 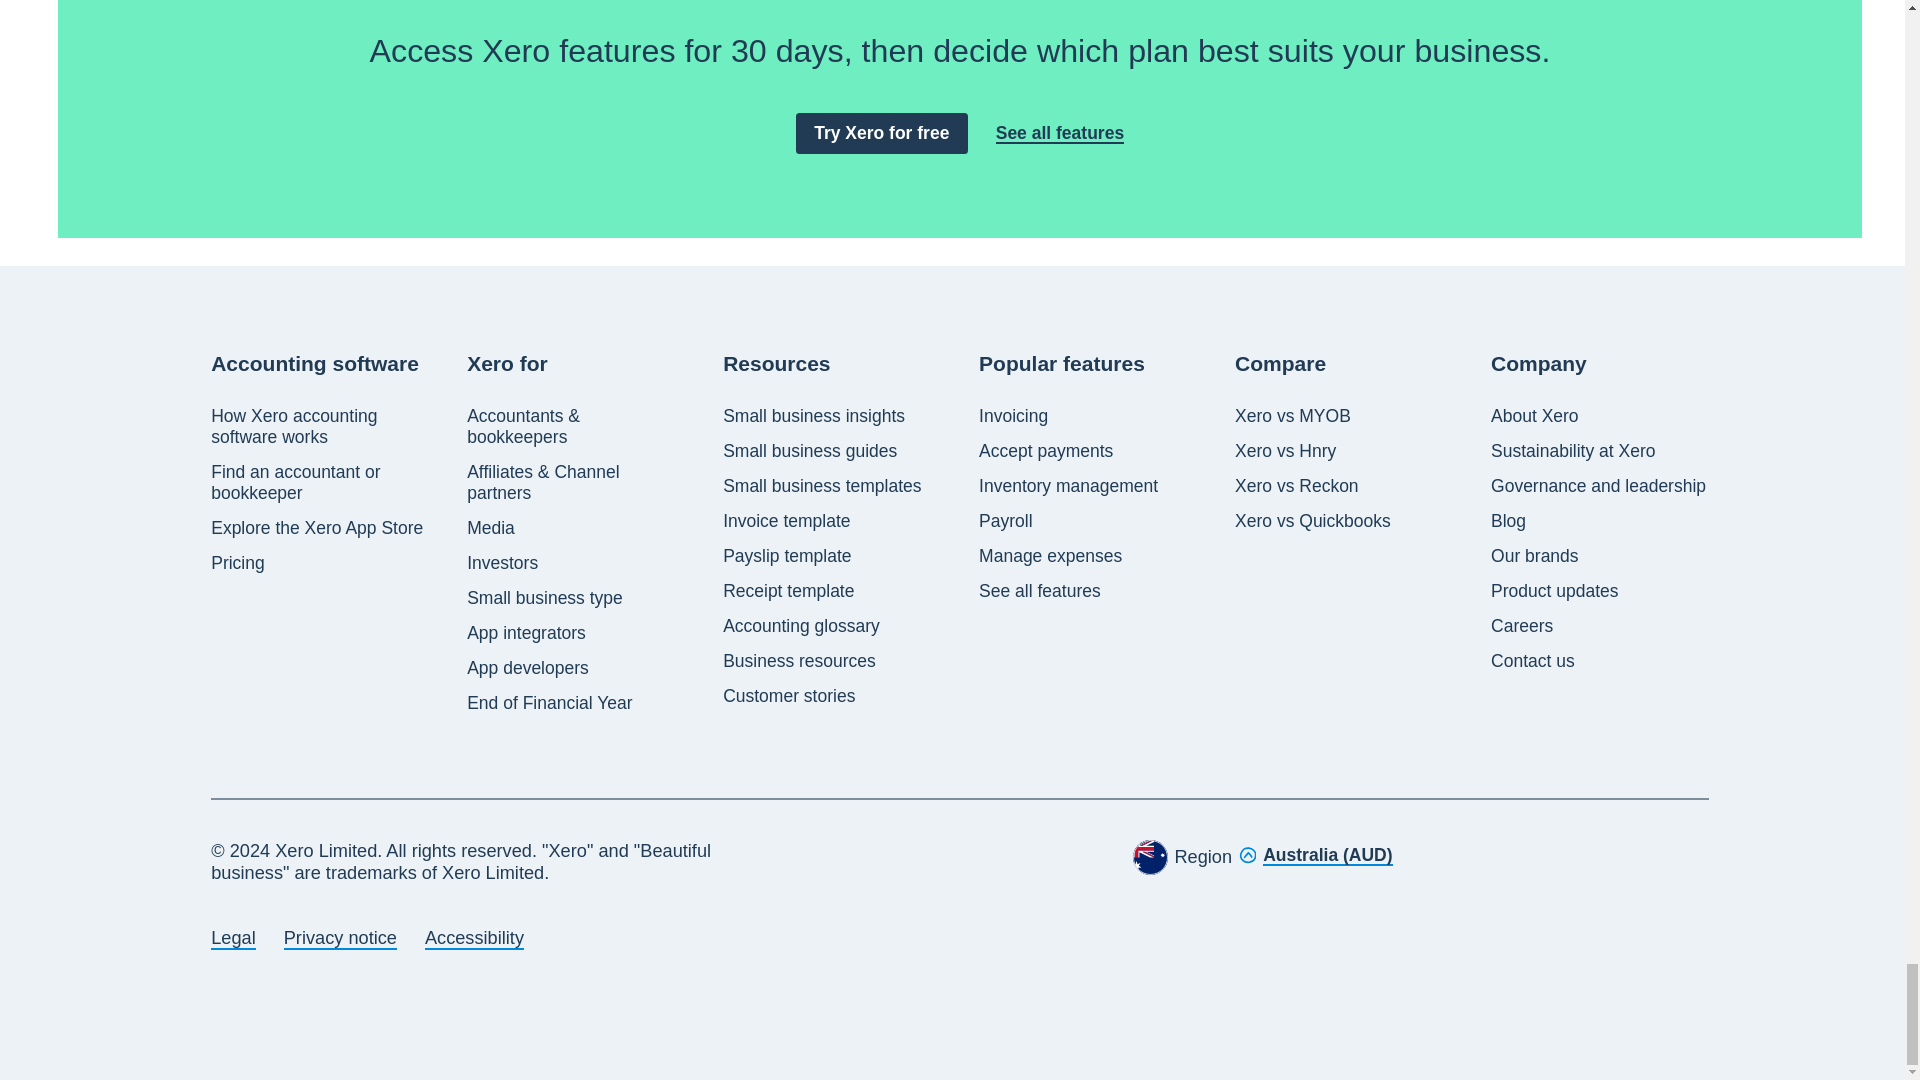 I want to click on See all features, so click(x=1060, y=133).